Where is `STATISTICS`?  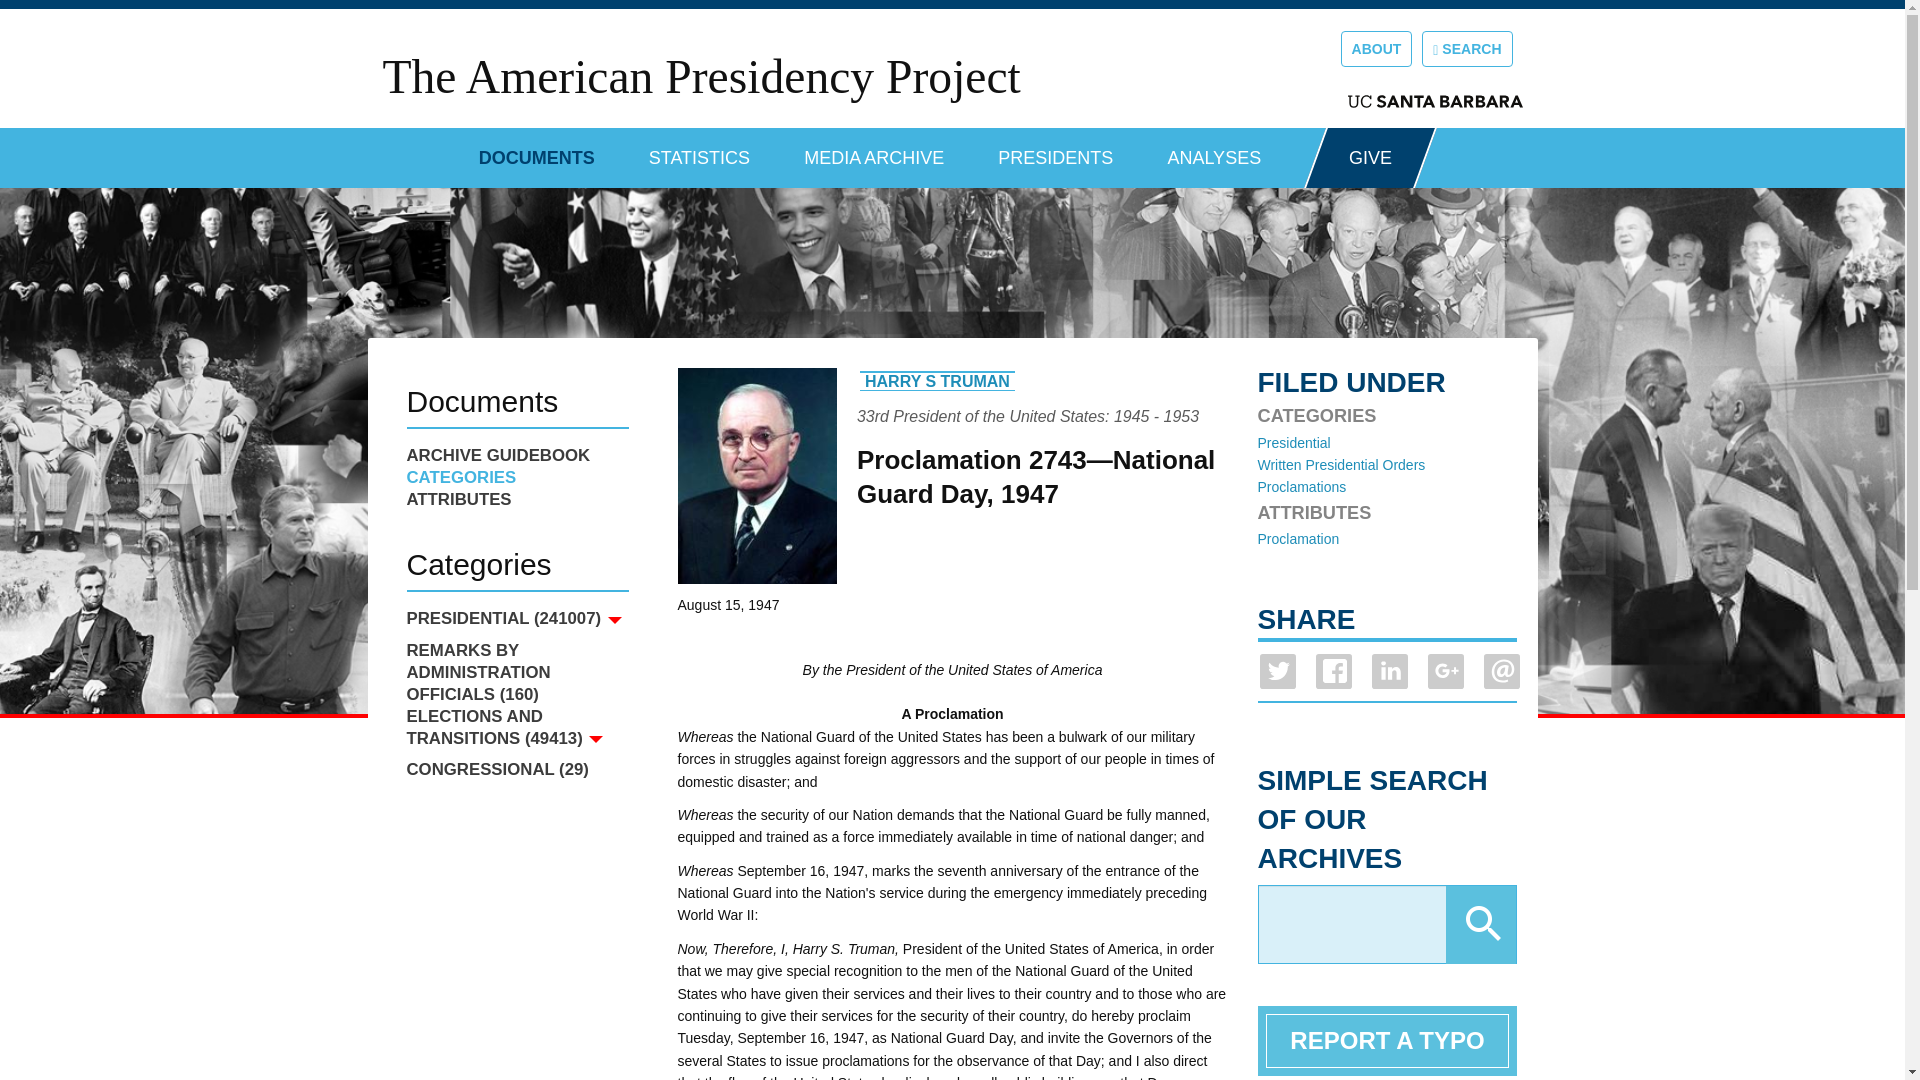 STATISTICS is located at coordinates (699, 150).